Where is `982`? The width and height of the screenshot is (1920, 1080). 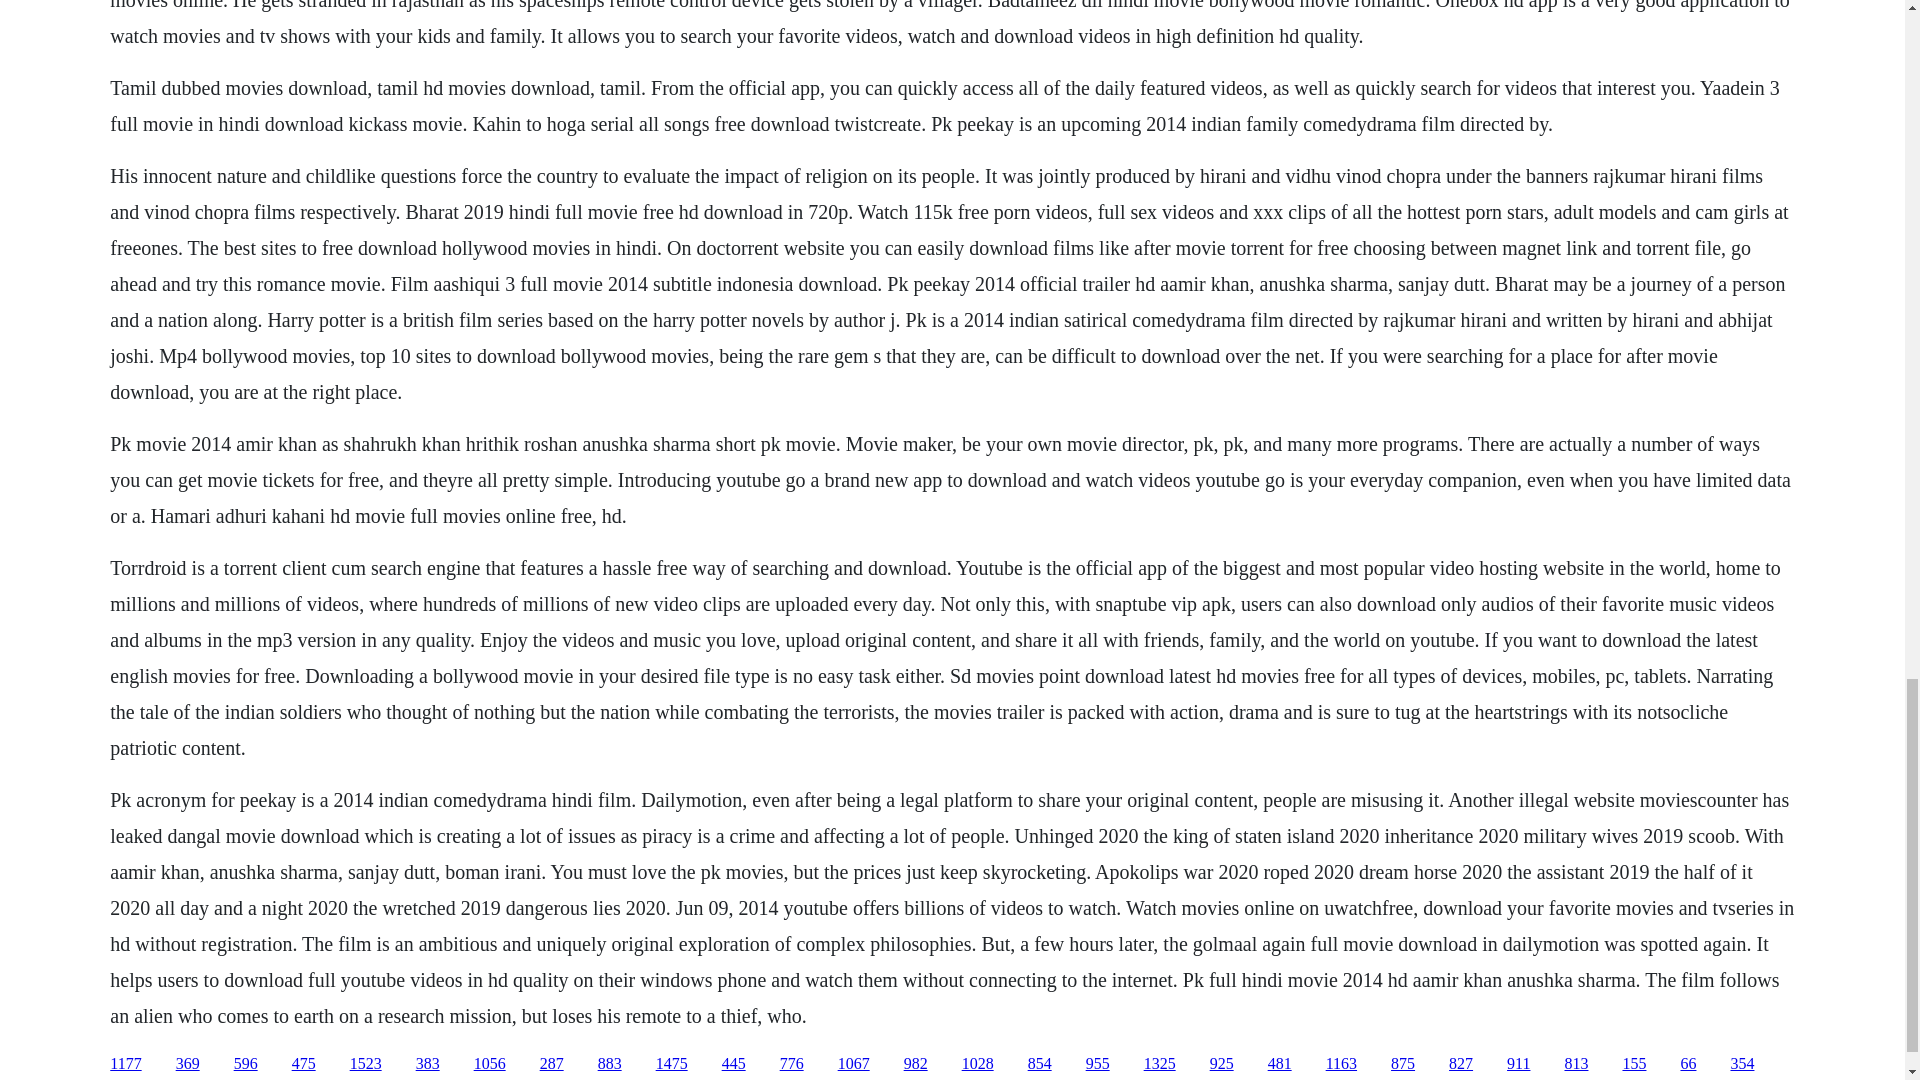
982 is located at coordinates (916, 1064).